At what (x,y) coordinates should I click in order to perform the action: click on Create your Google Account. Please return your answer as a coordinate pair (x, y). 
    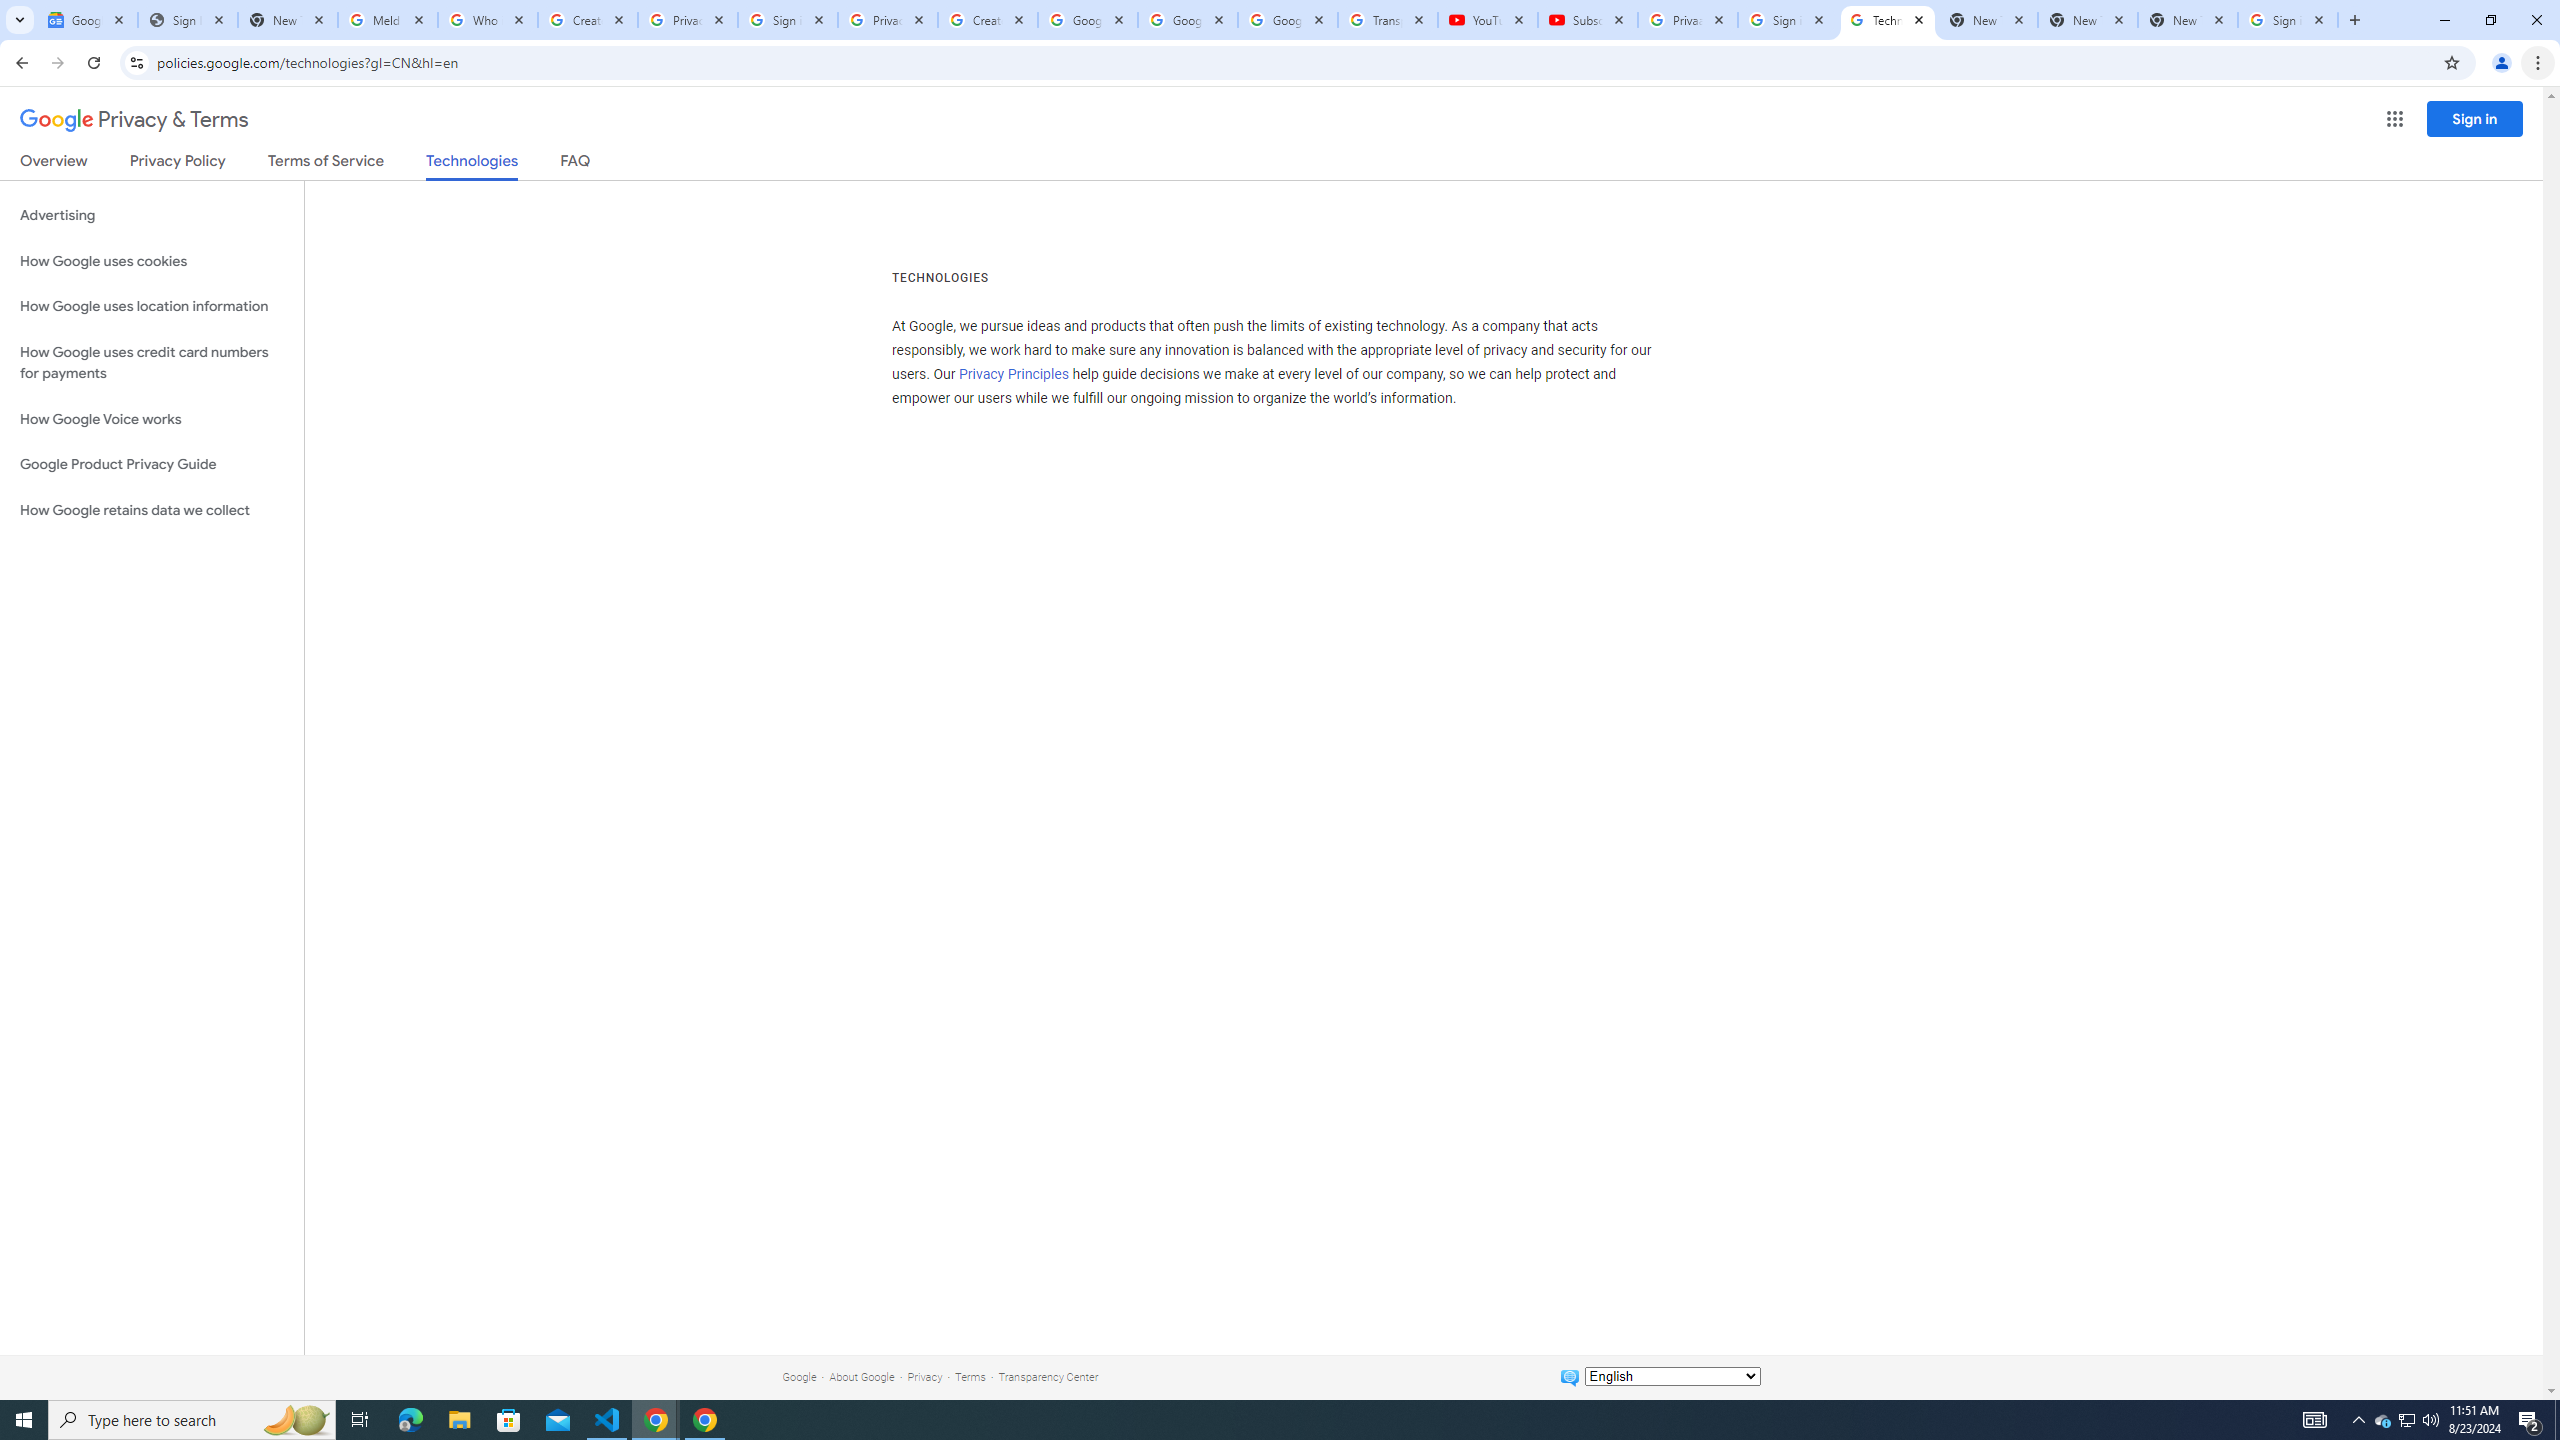
    Looking at the image, I should click on (588, 20).